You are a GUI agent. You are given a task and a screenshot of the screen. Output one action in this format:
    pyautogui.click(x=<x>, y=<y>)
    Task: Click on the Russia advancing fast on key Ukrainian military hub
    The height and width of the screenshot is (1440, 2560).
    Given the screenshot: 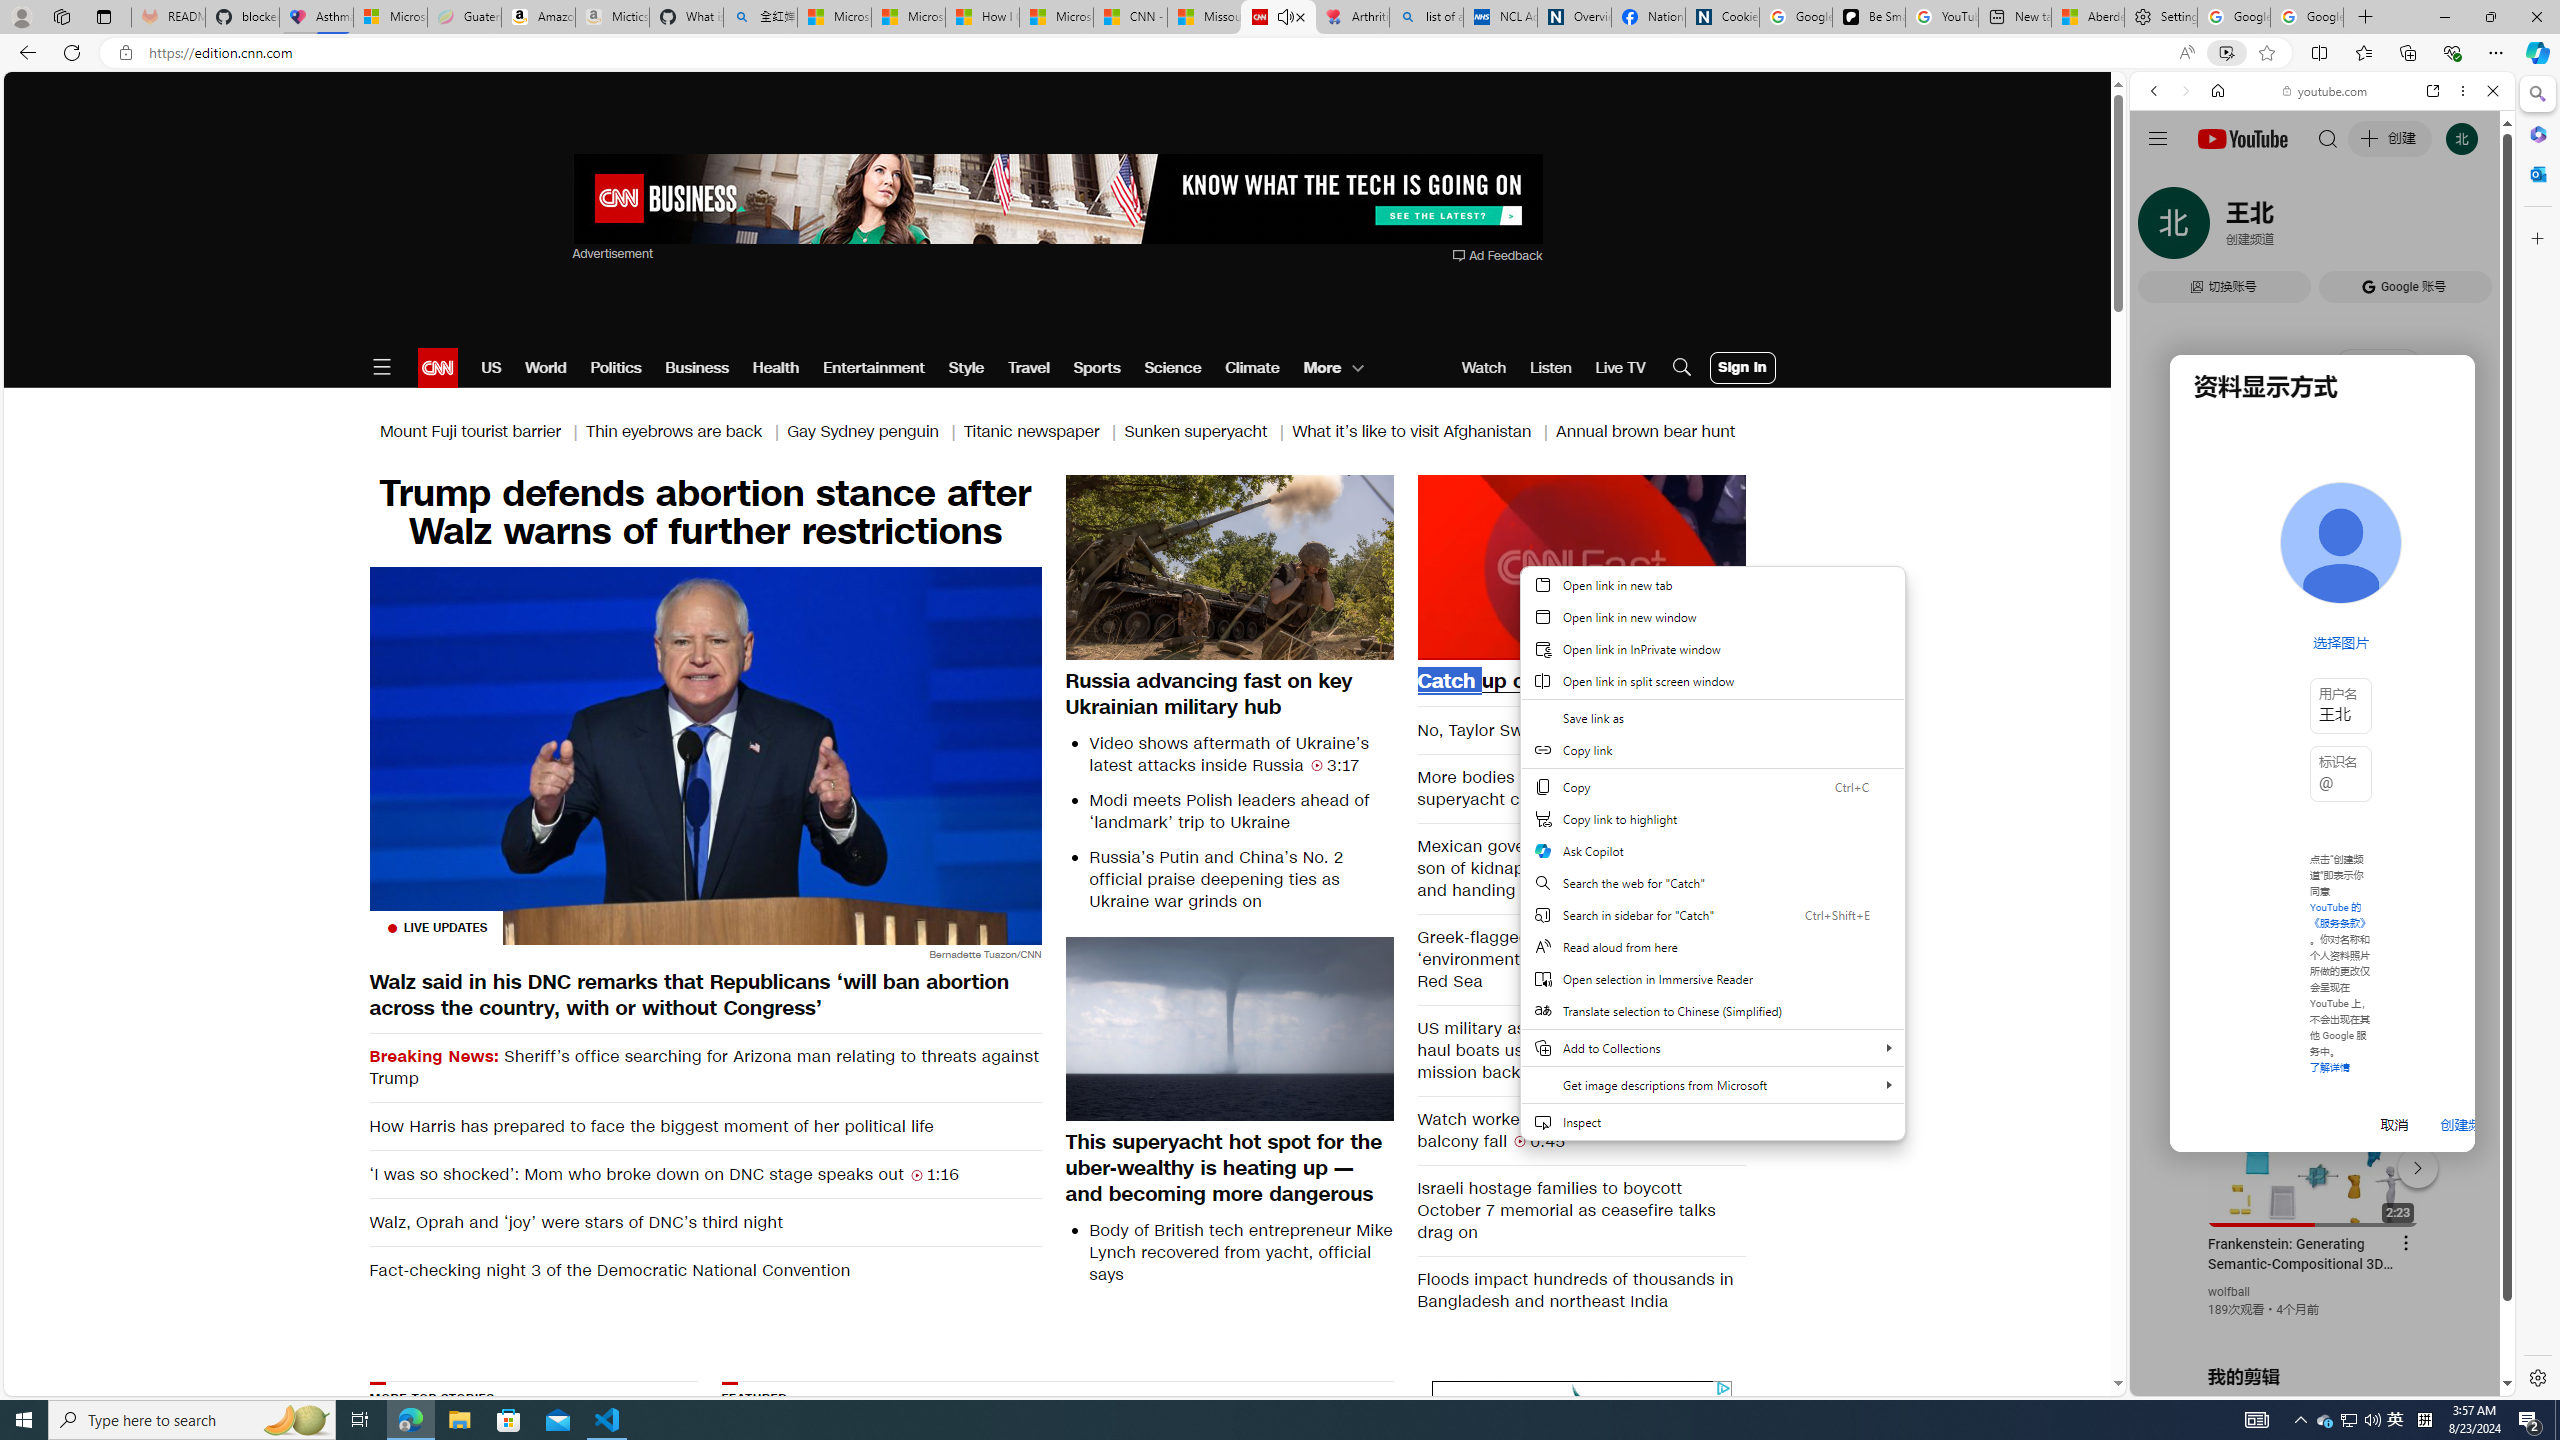 What is the action you would take?
    pyautogui.click(x=1230, y=693)
    